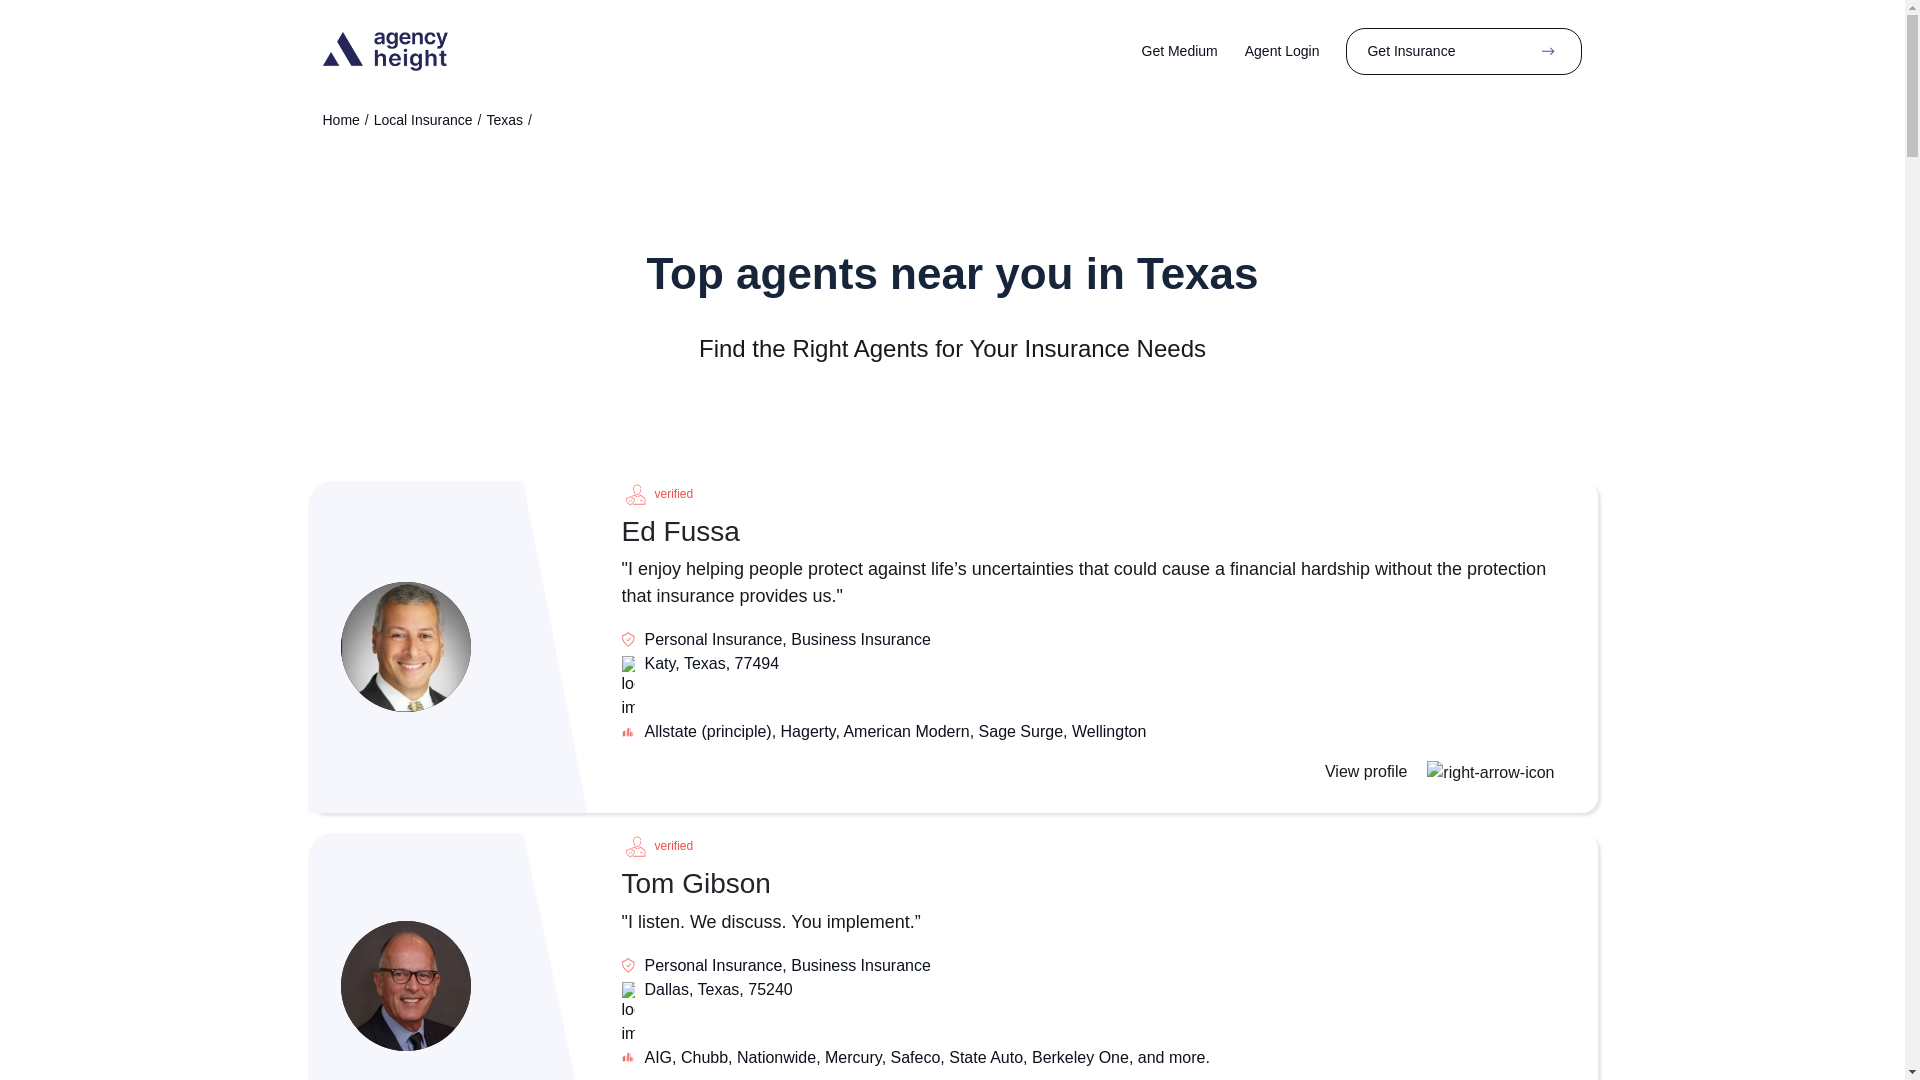 This screenshot has width=1920, height=1080. I want to click on Get Medium, so click(1193, 51).